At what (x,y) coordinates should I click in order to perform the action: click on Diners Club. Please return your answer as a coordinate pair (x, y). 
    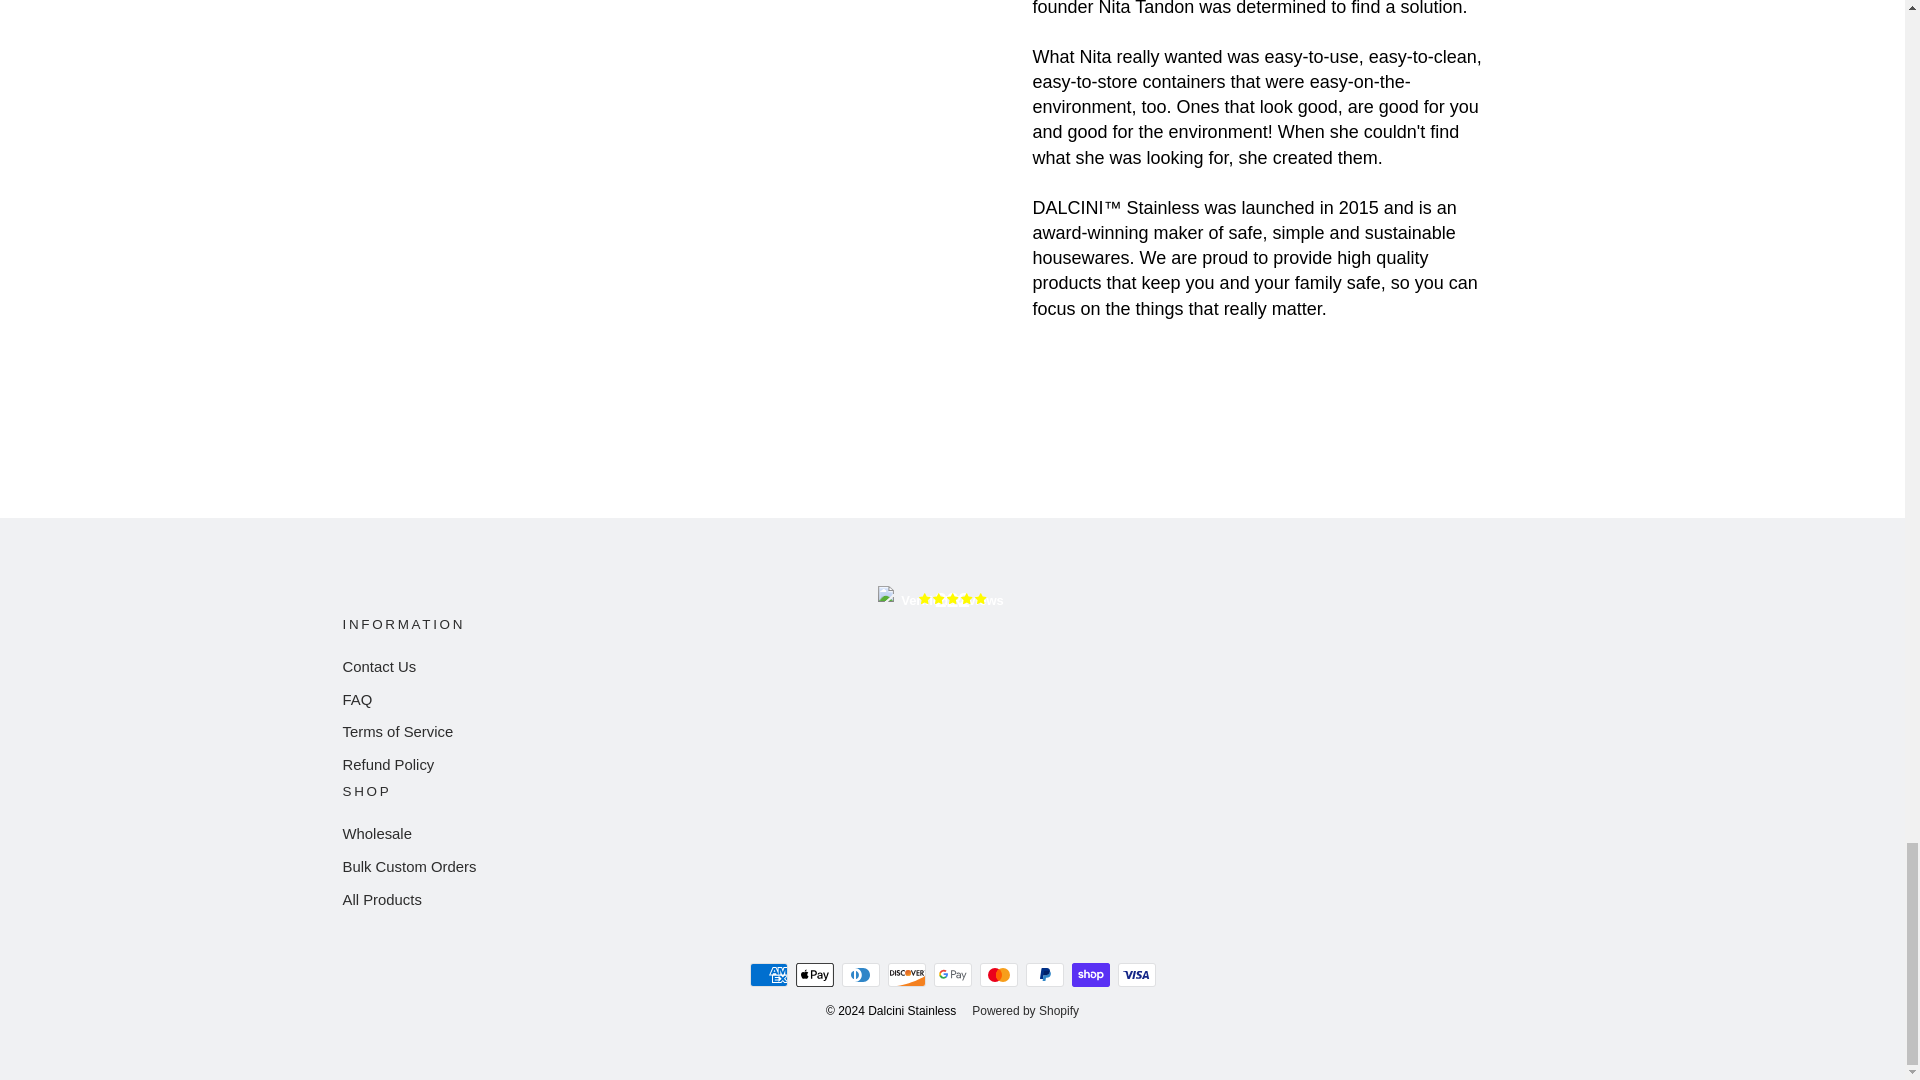
    Looking at the image, I should click on (860, 975).